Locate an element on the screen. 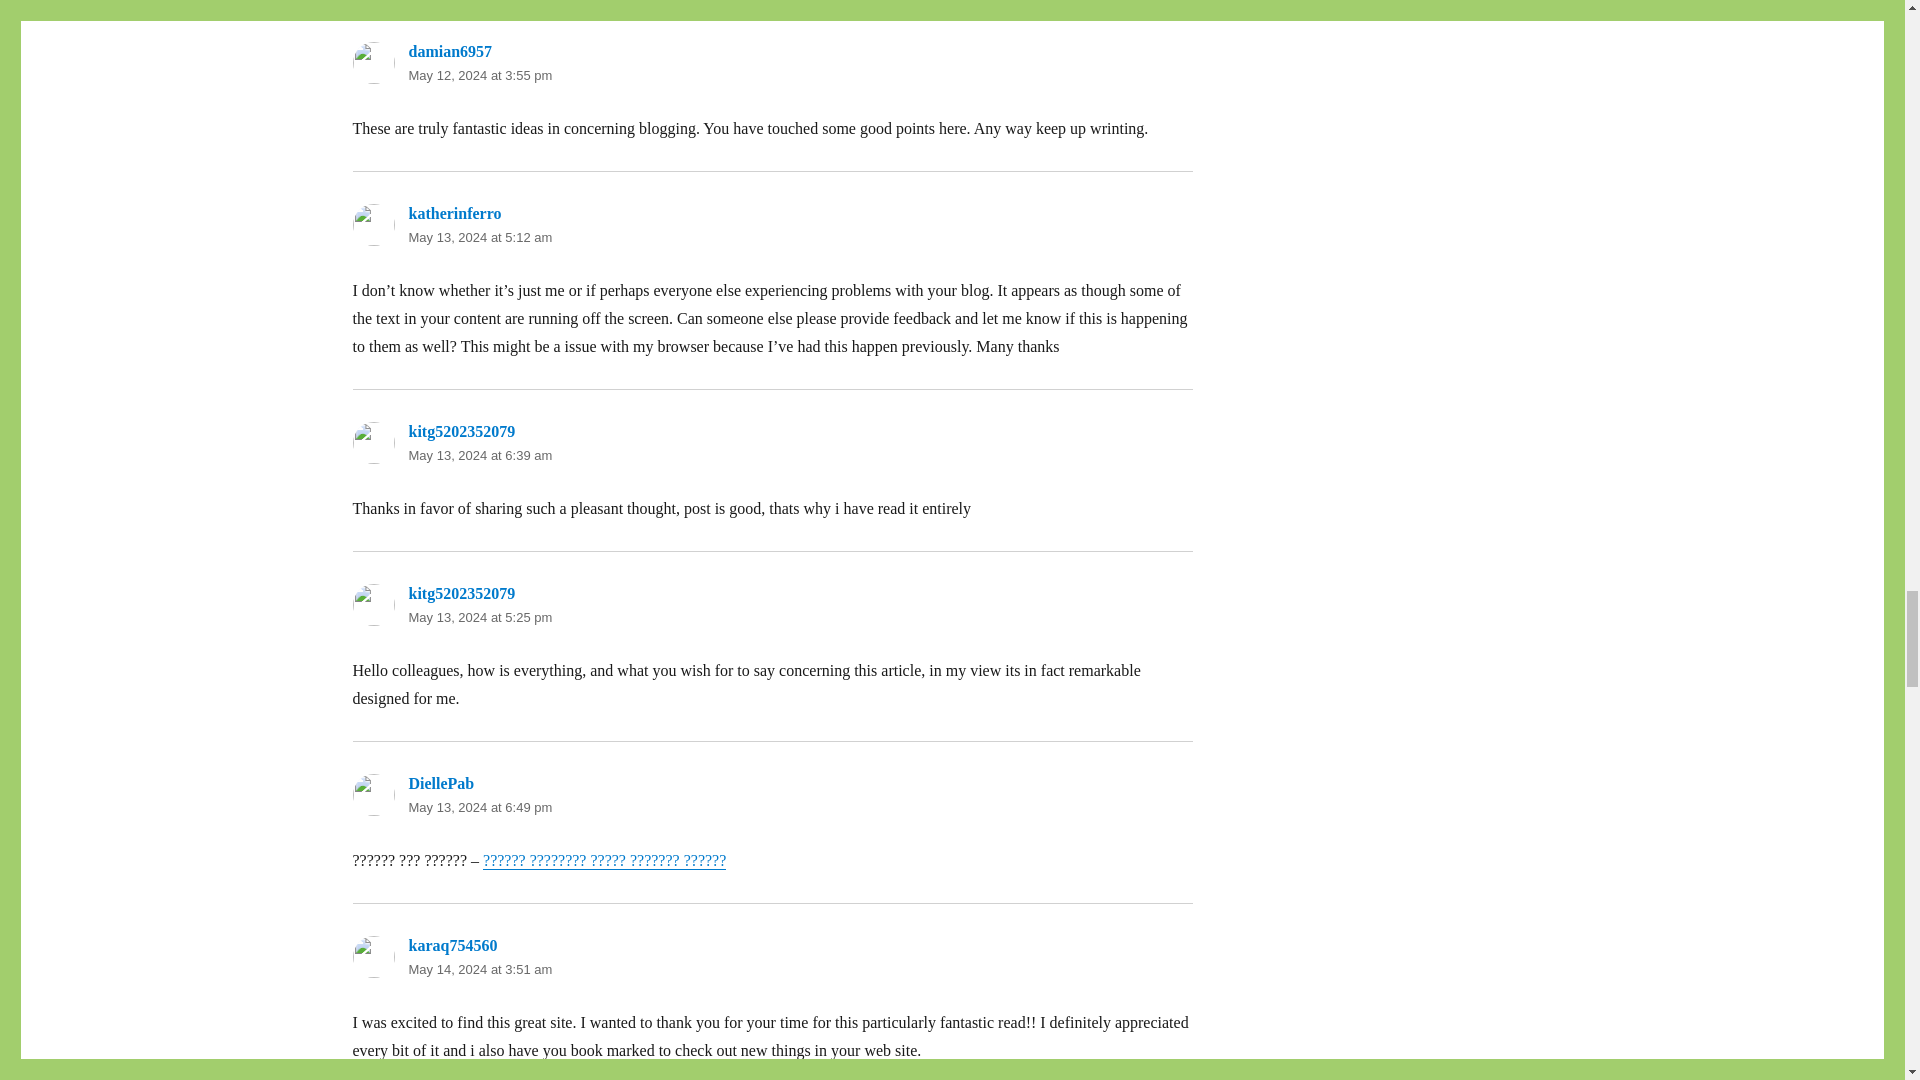  May 12, 2024 at 3:55 pm is located at coordinates (480, 76).